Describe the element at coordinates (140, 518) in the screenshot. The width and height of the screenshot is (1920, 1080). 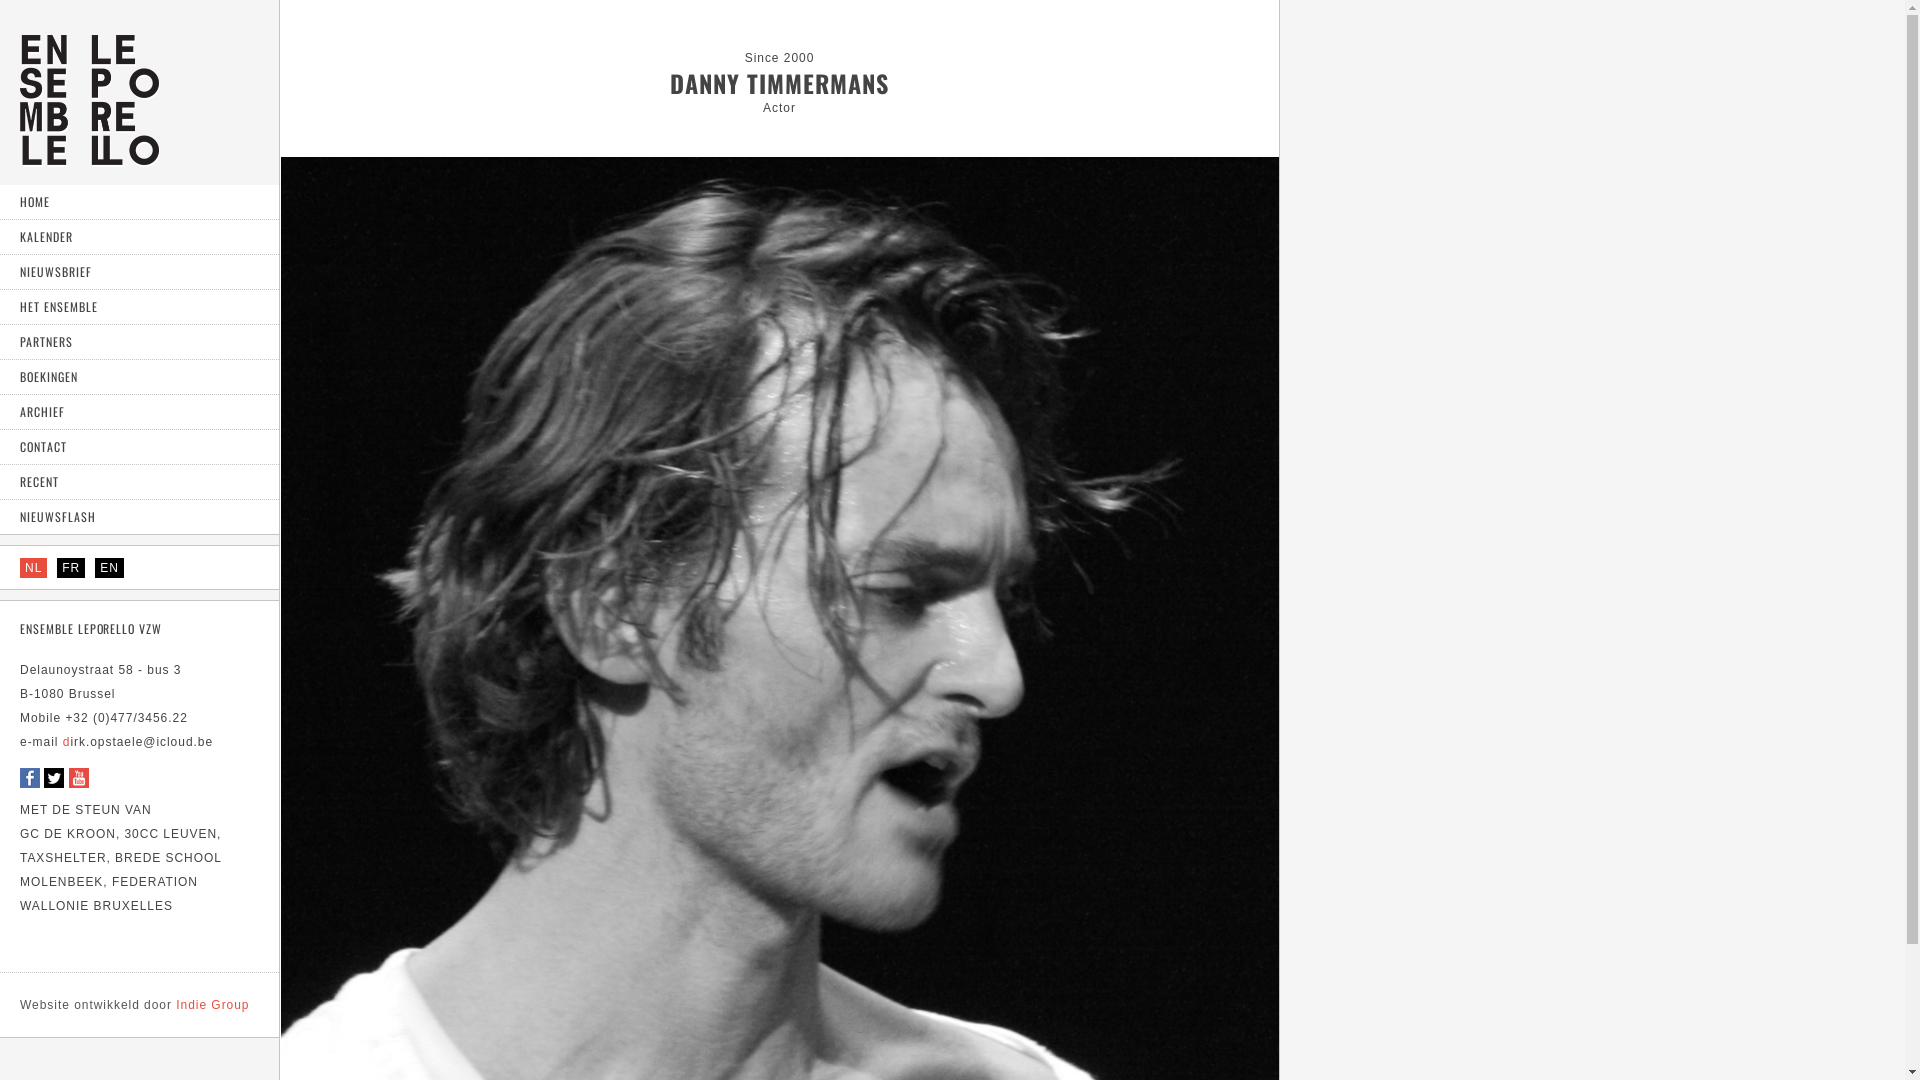
I see `NIEUWSFLASH` at that location.